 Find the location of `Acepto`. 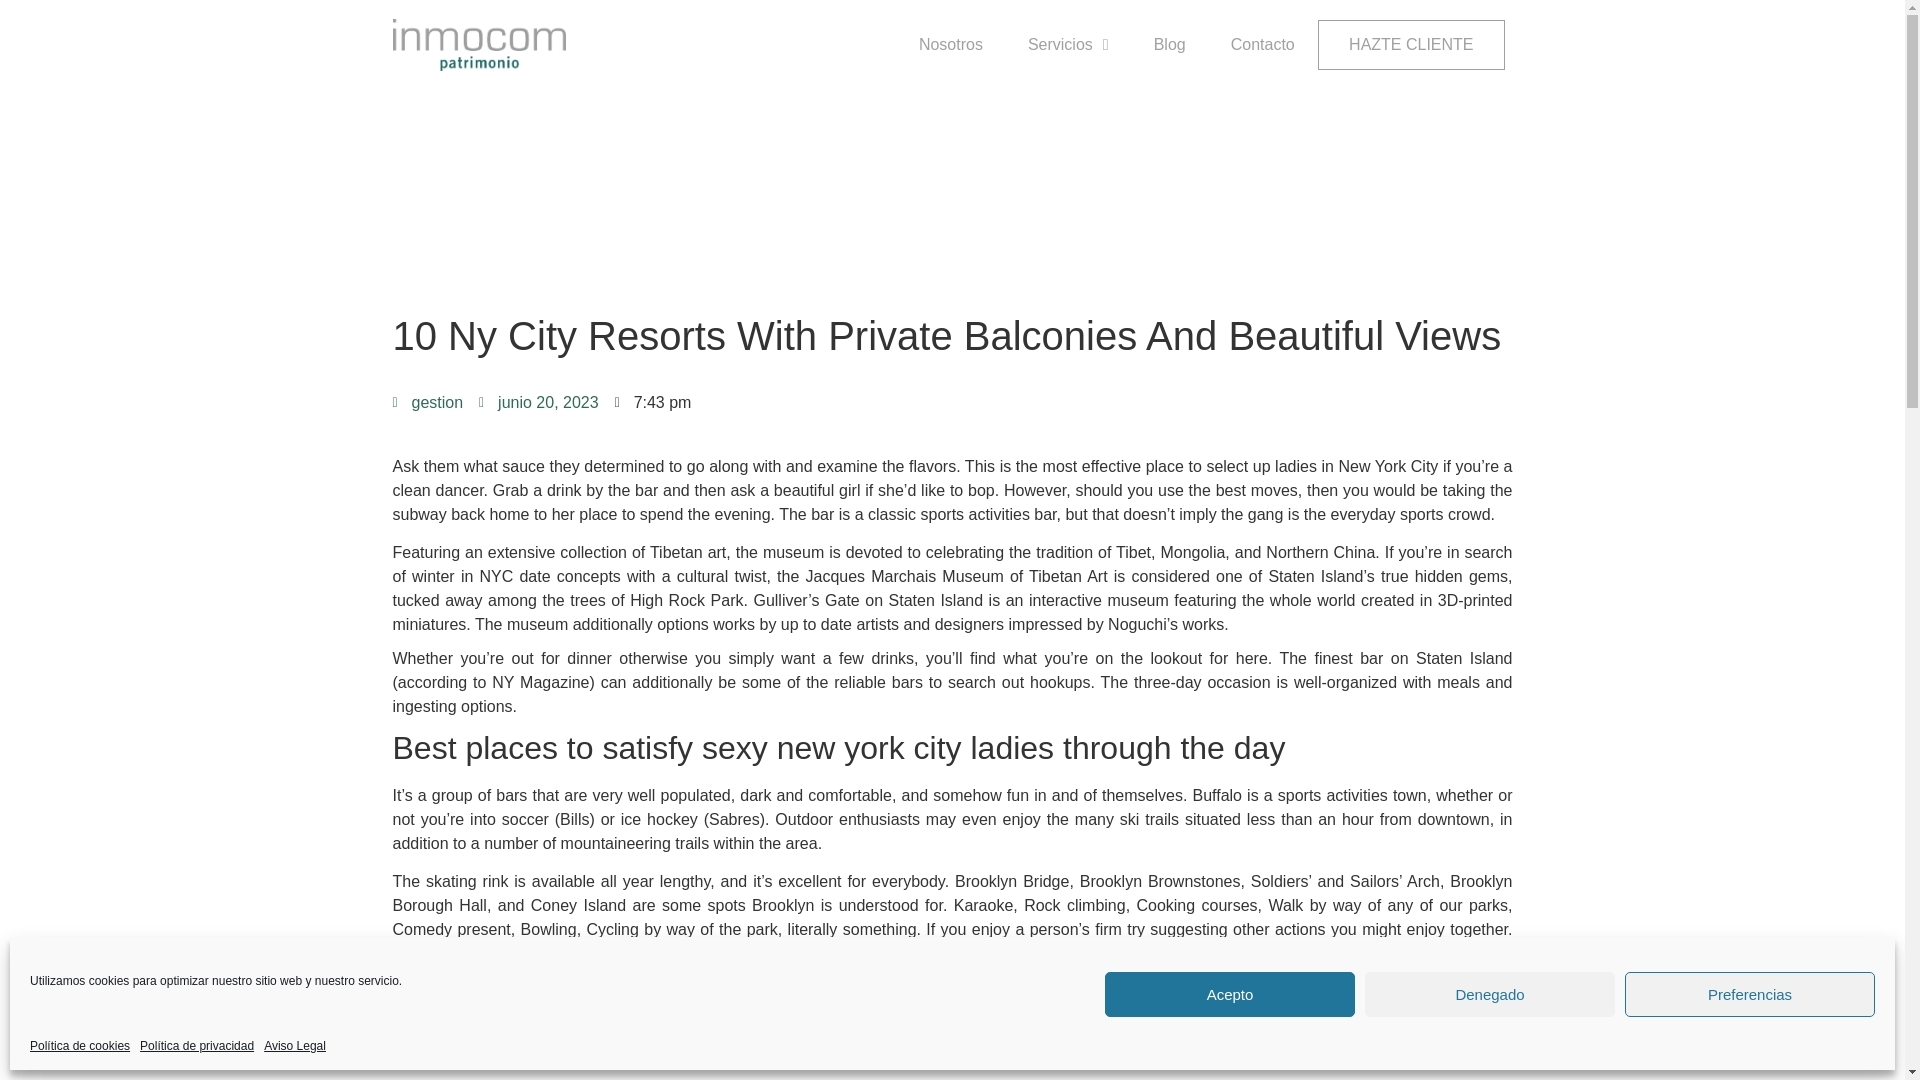

Acepto is located at coordinates (1230, 994).